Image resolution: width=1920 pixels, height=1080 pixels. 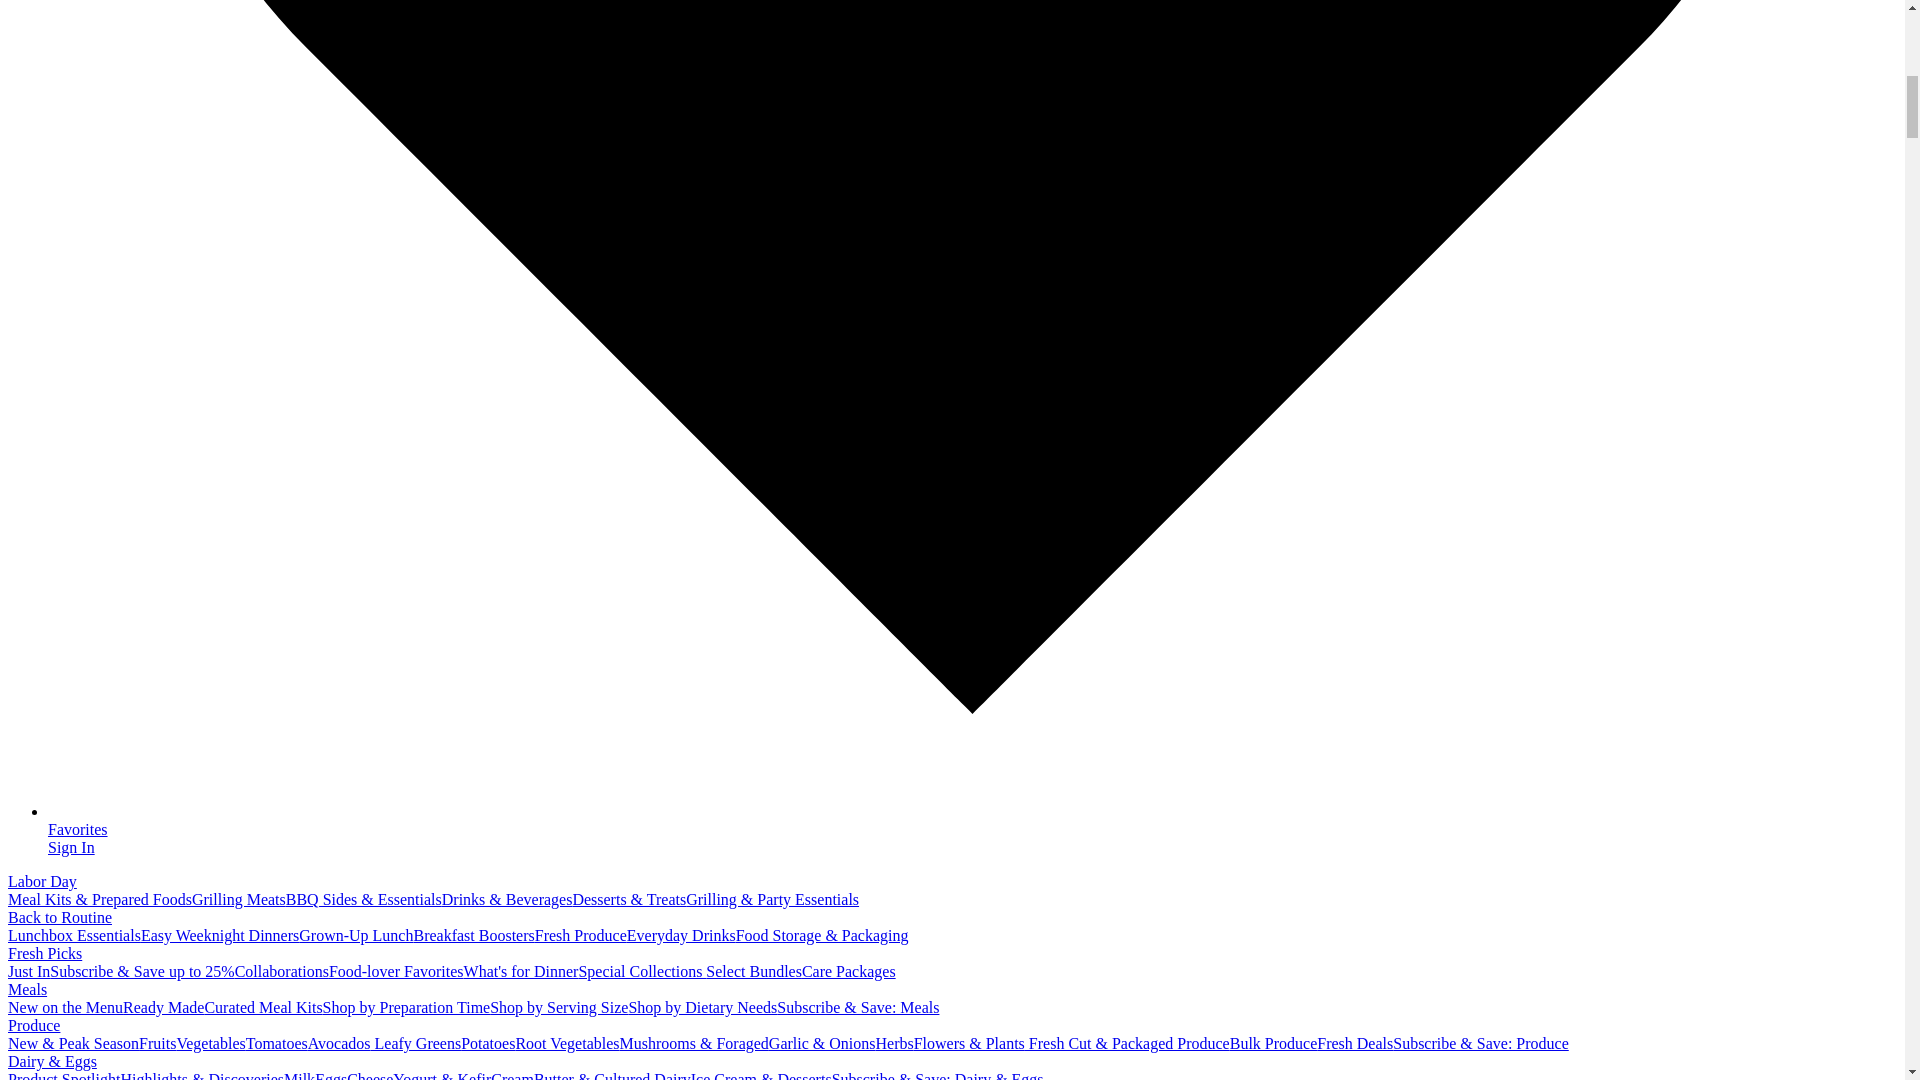 What do you see at coordinates (239, 900) in the screenshot?
I see `Grilling Meats` at bounding box center [239, 900].